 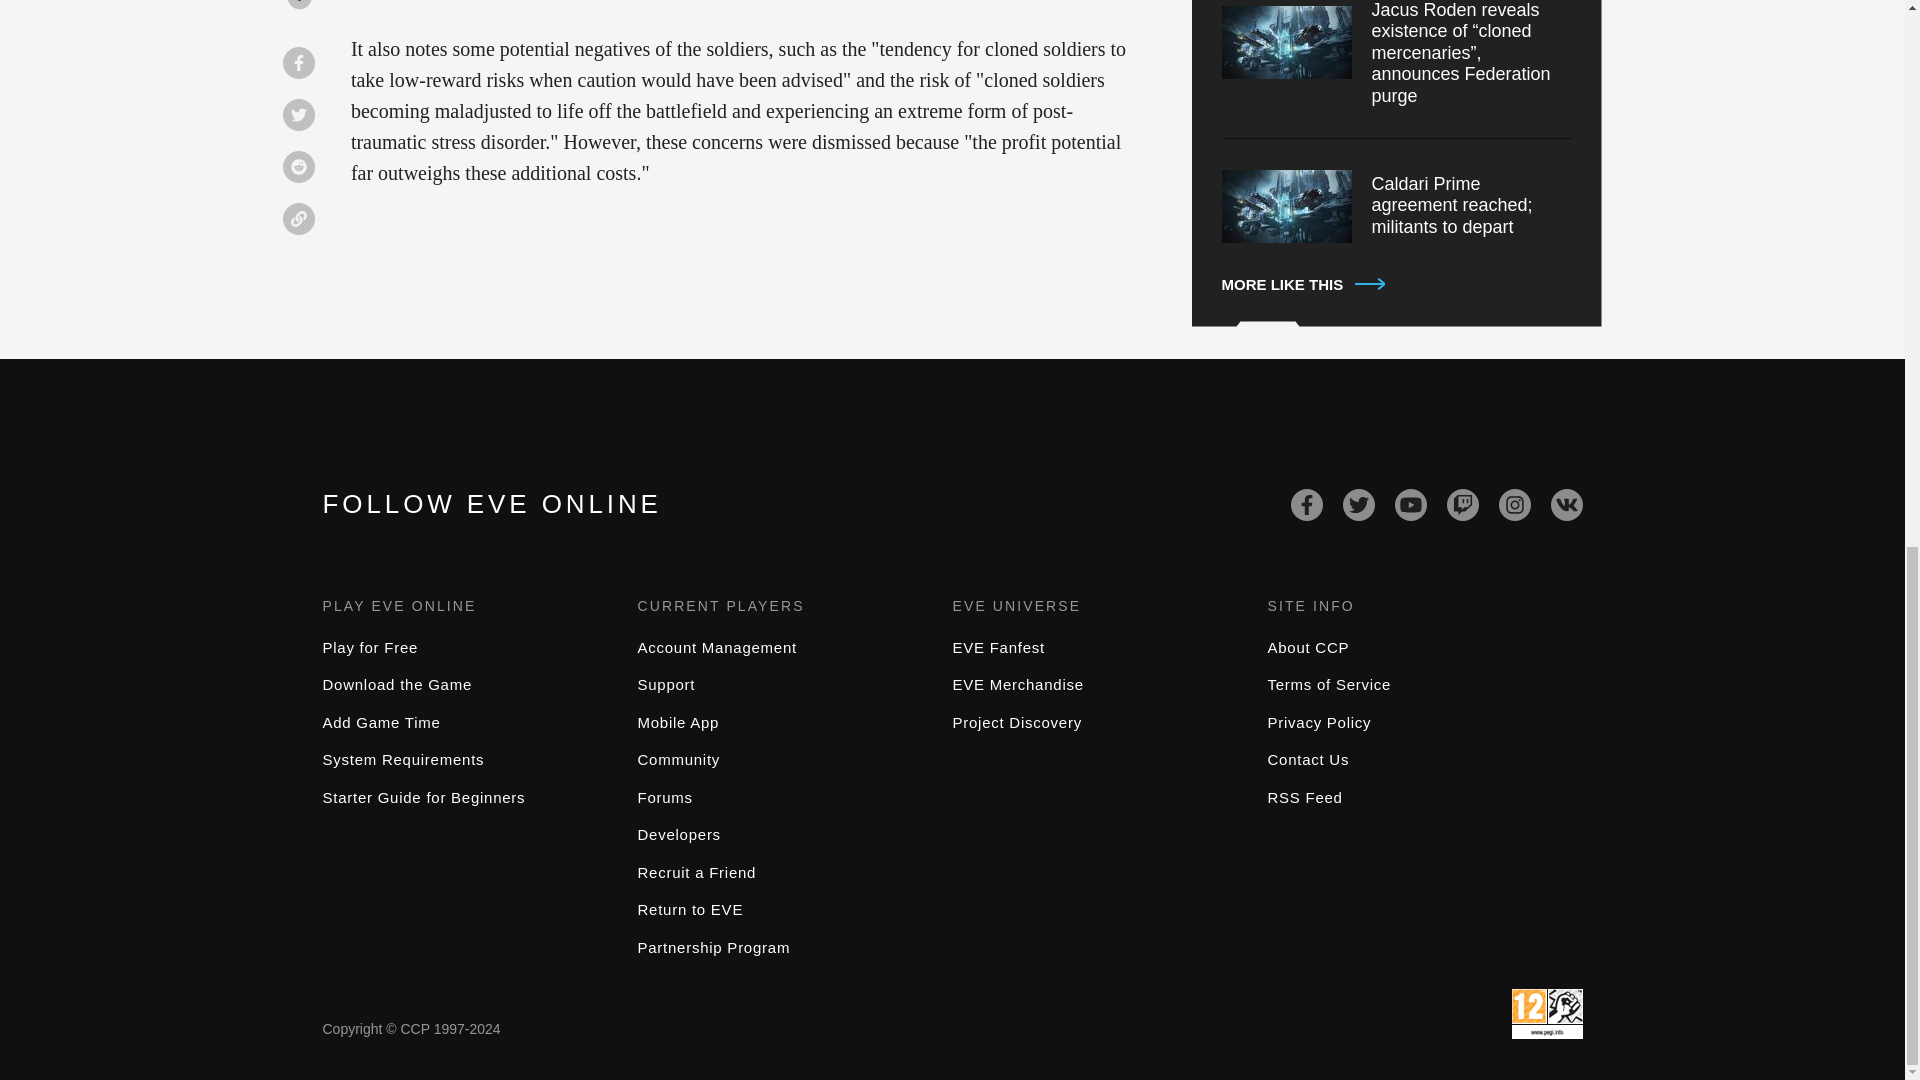 What do you see at coordinates (690, 909) in the screenshot?
I see `Return to EVE` at bounding box center [690, 909].